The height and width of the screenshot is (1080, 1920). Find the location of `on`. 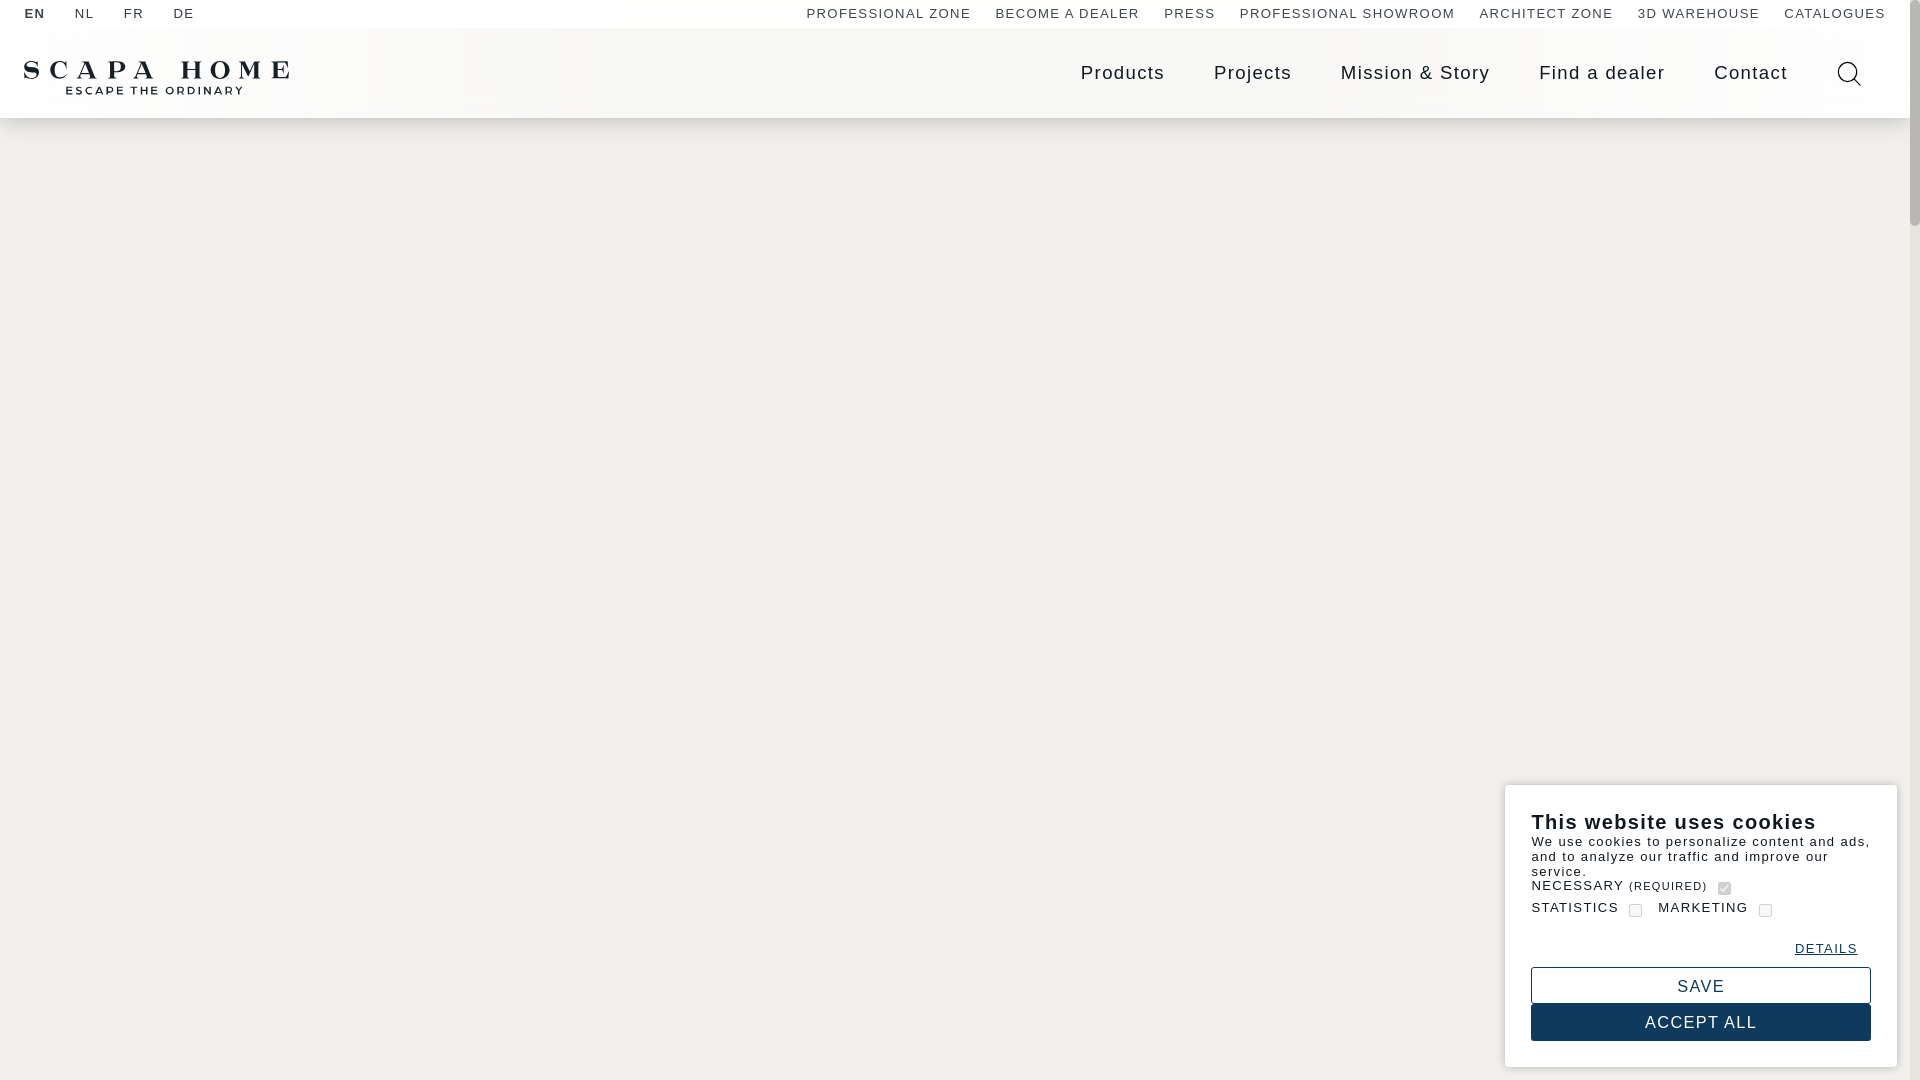

on is located at coordinates (1724, 888).